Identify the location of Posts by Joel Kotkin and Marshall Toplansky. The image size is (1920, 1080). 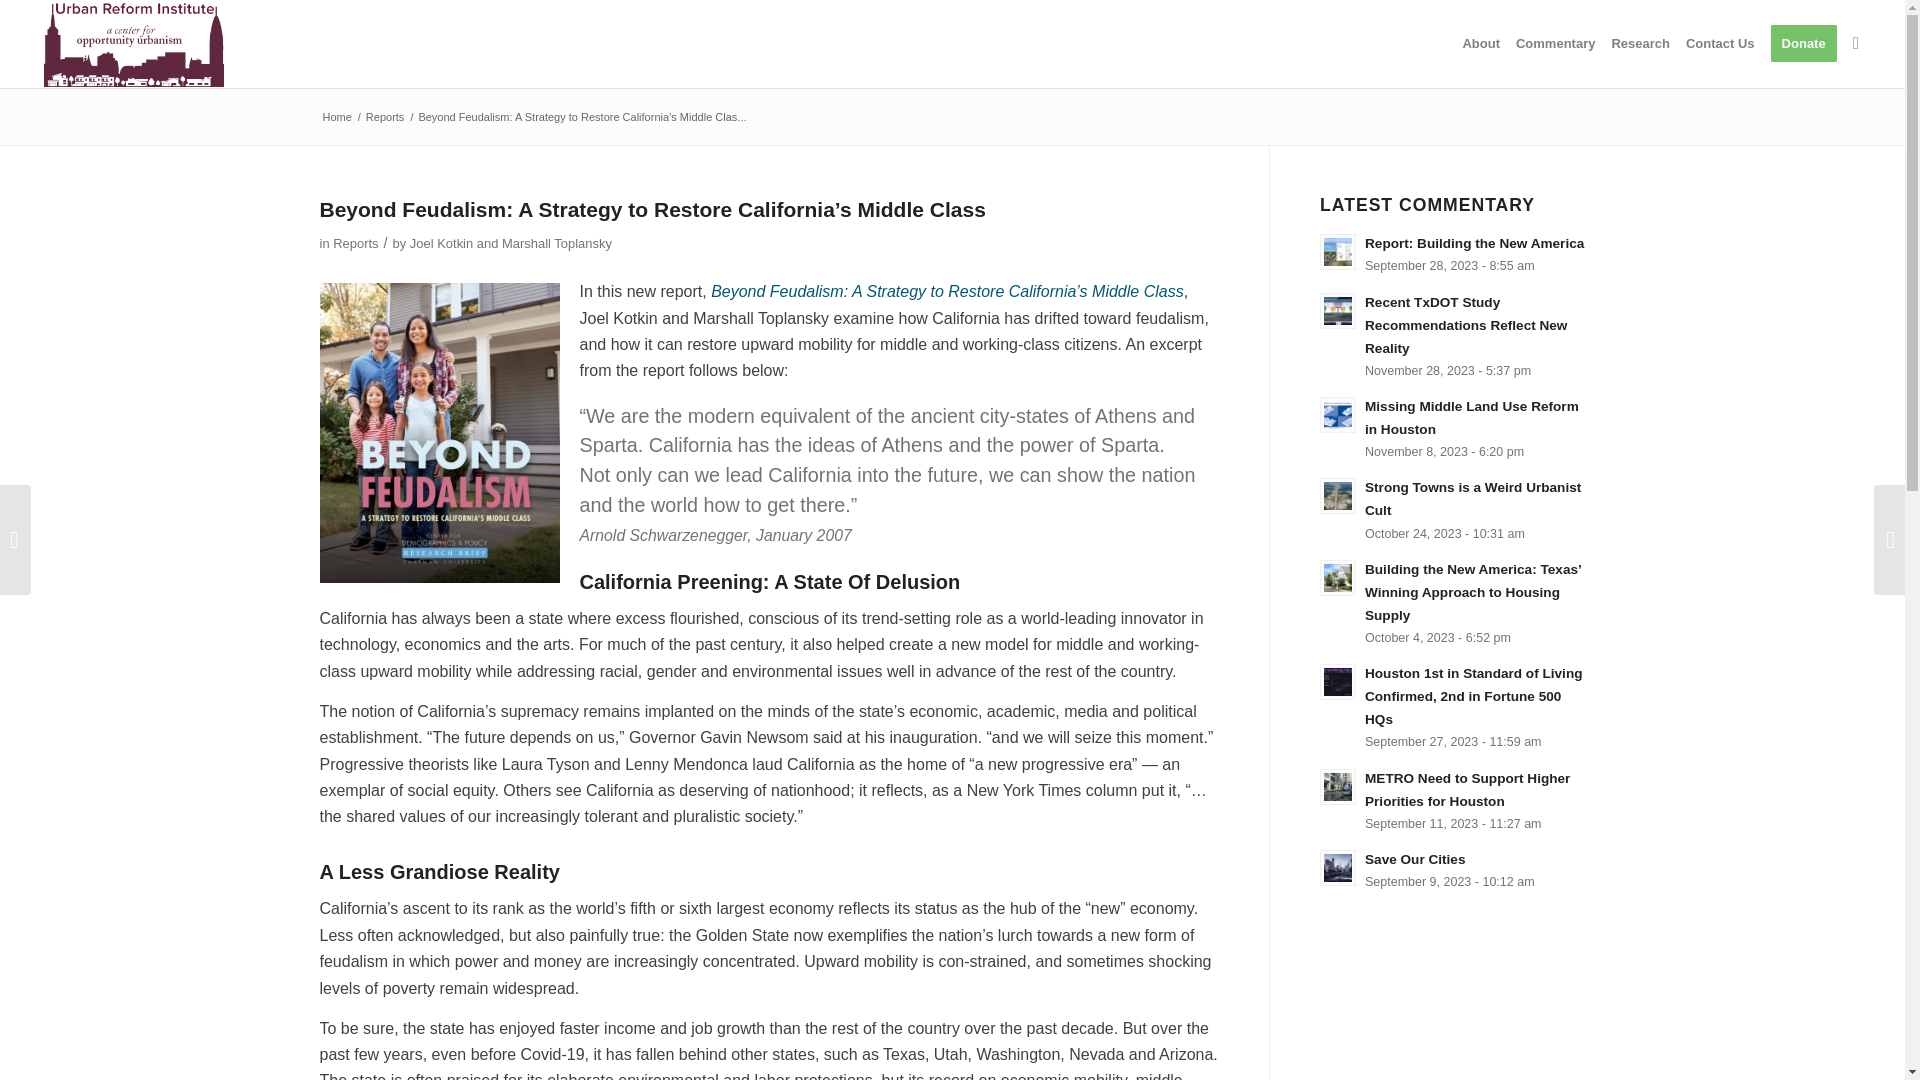
(511, 243).